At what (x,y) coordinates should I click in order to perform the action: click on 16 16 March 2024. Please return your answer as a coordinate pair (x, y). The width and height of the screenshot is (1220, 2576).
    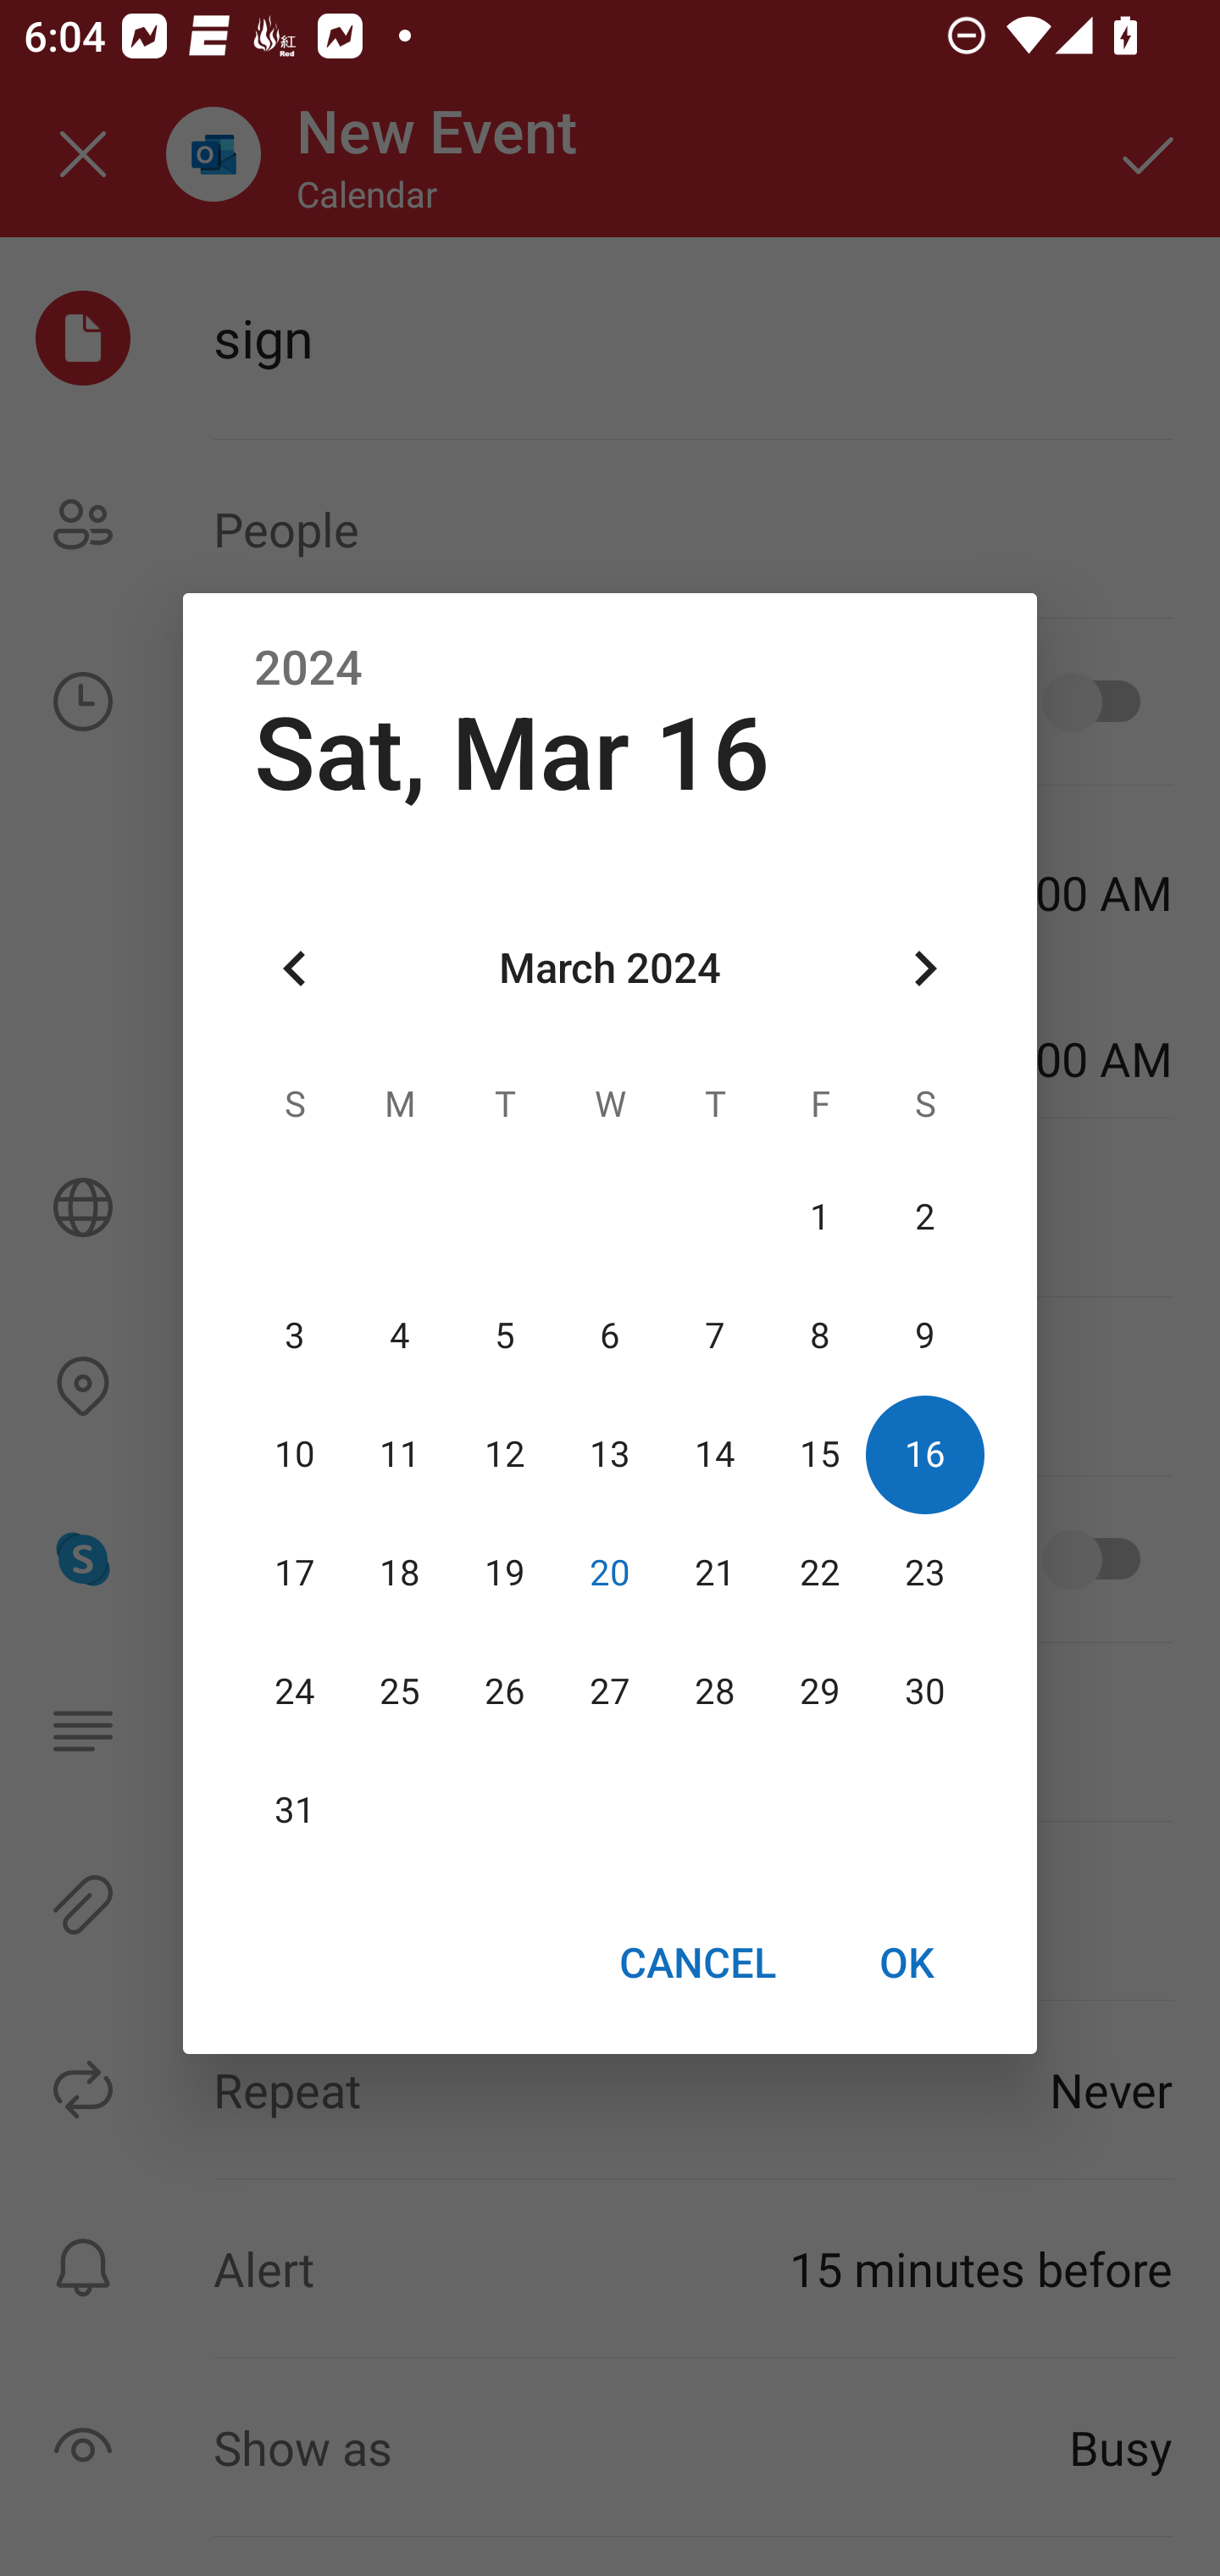
    Looking at the image, I should click on (924, 1455).